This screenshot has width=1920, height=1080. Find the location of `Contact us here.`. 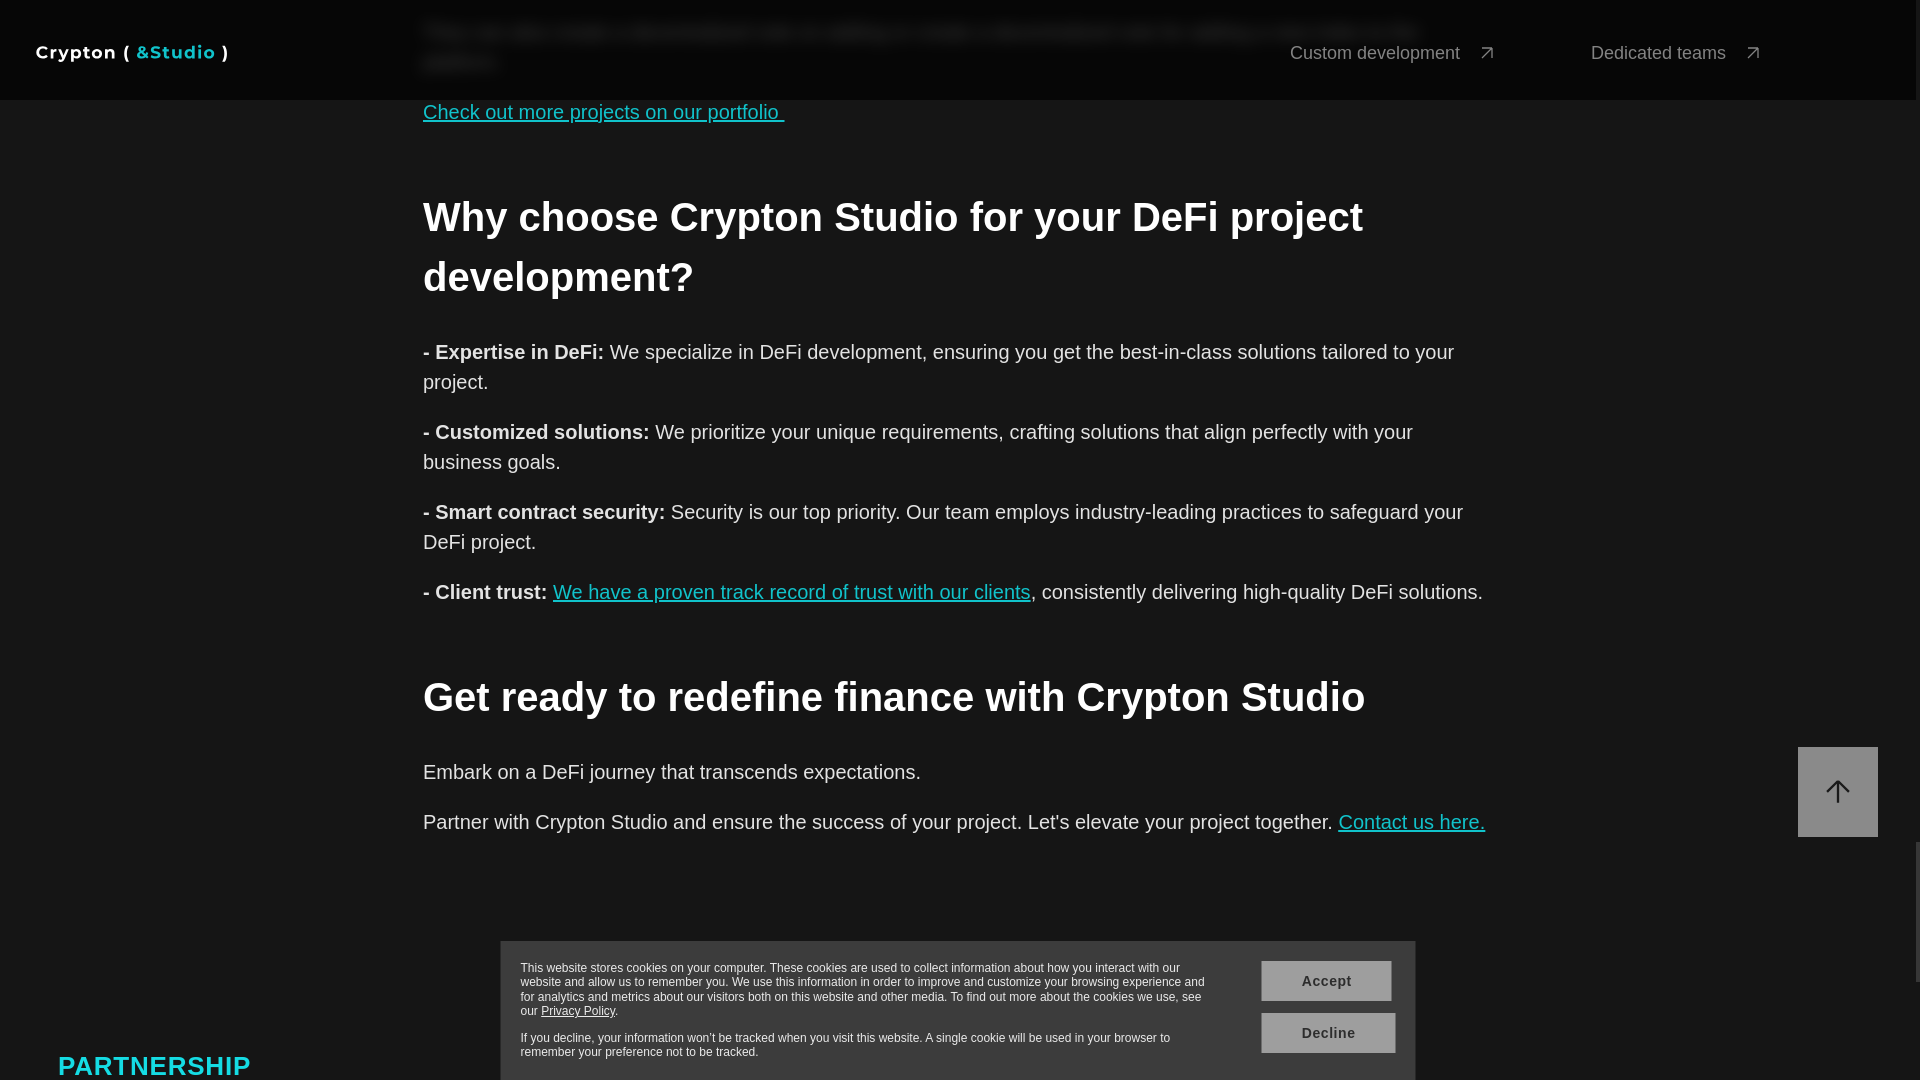

Contact us here. is located at coordinates (1411, 822).